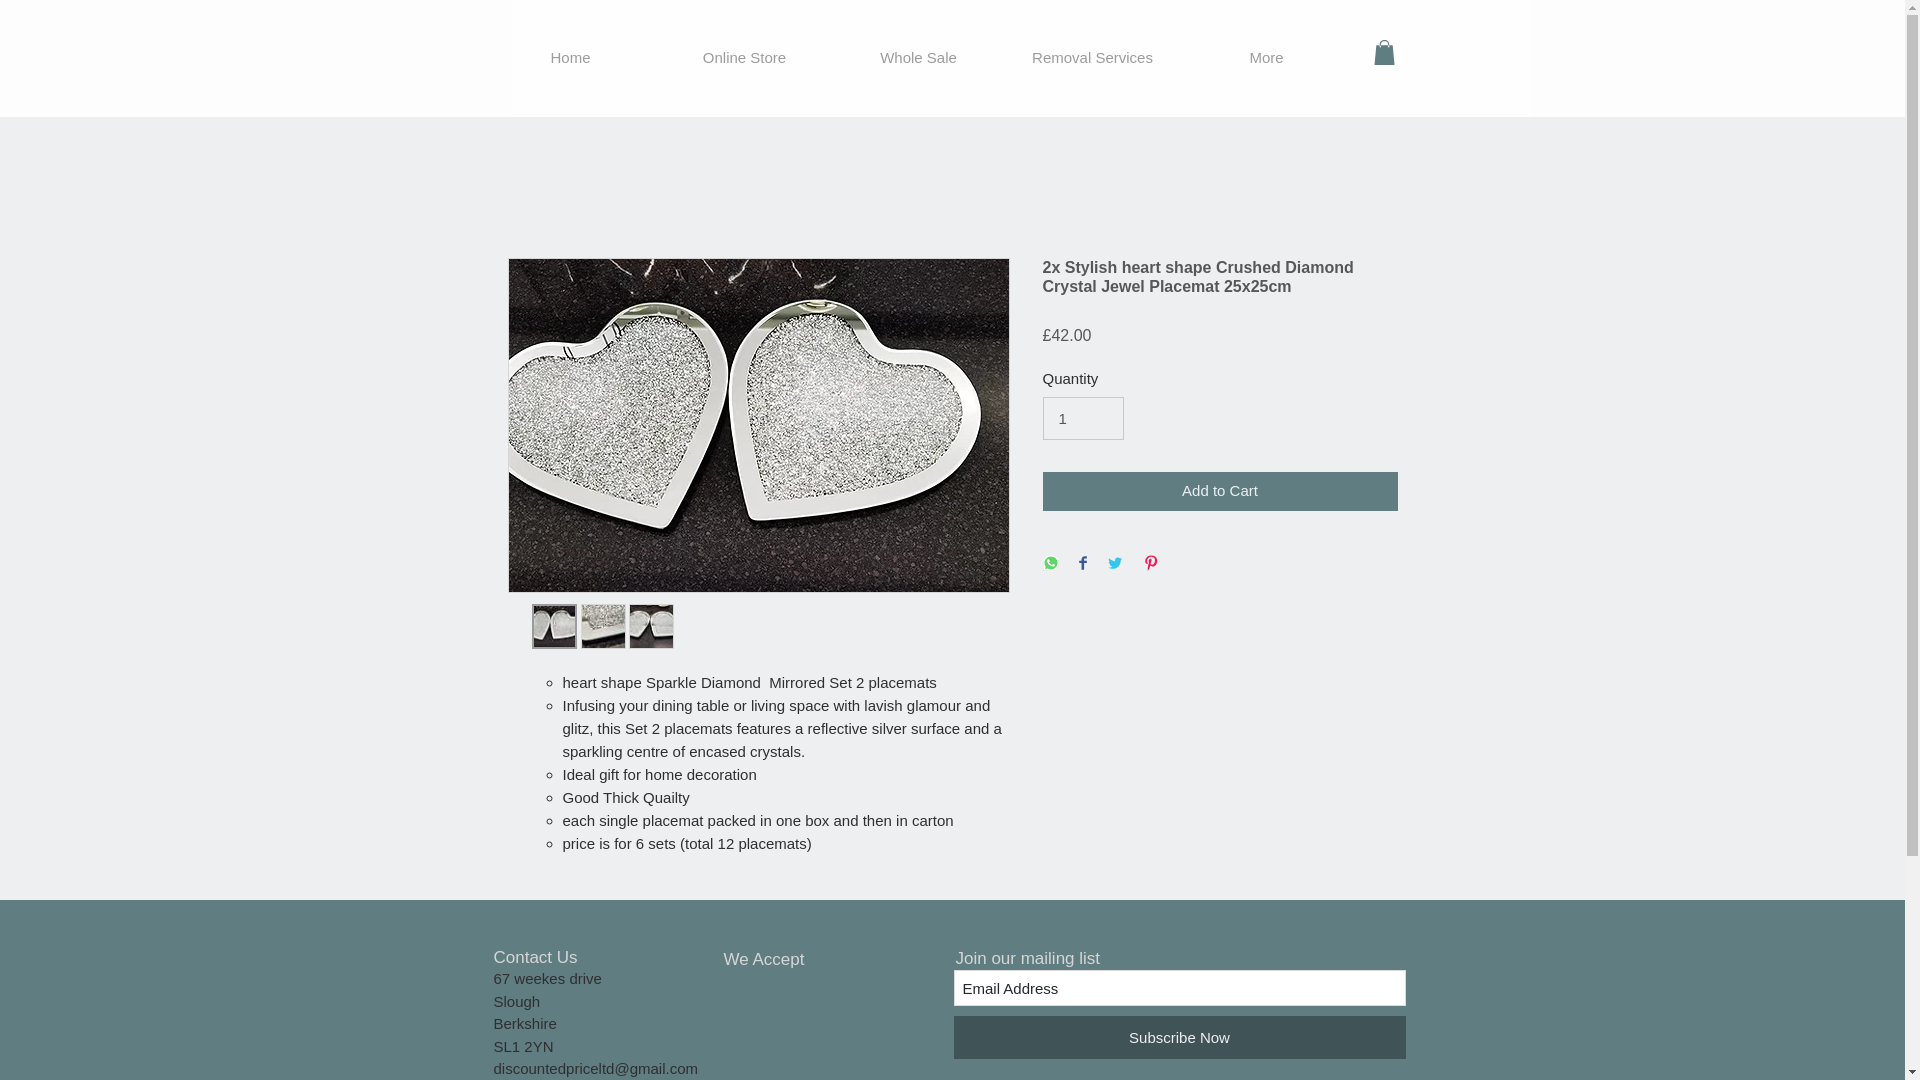  Describe the element at coordinates (744, 56) in the screenshot. I see `Online Store` at that location.